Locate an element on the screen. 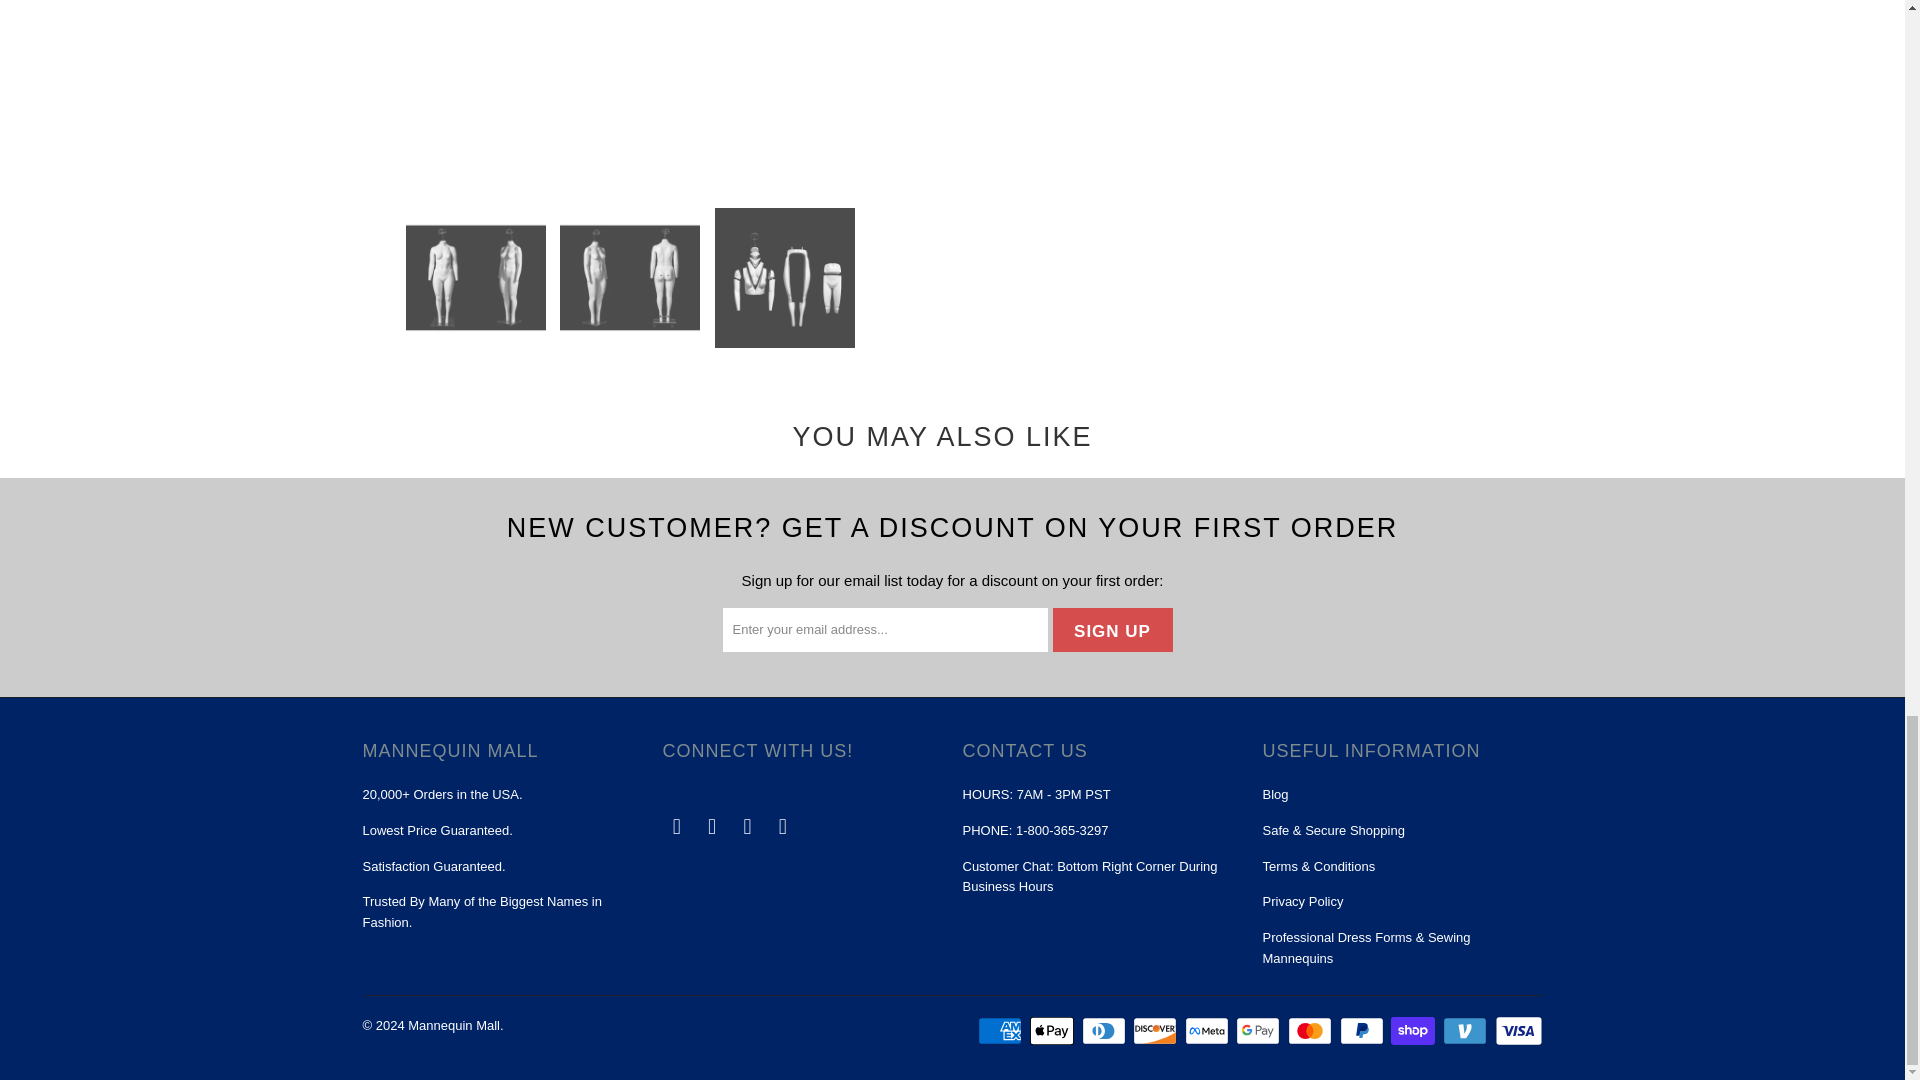 The width and height of the screenshot is (1920, 1080). Diners Club is located at coordinates (1106, 1031).